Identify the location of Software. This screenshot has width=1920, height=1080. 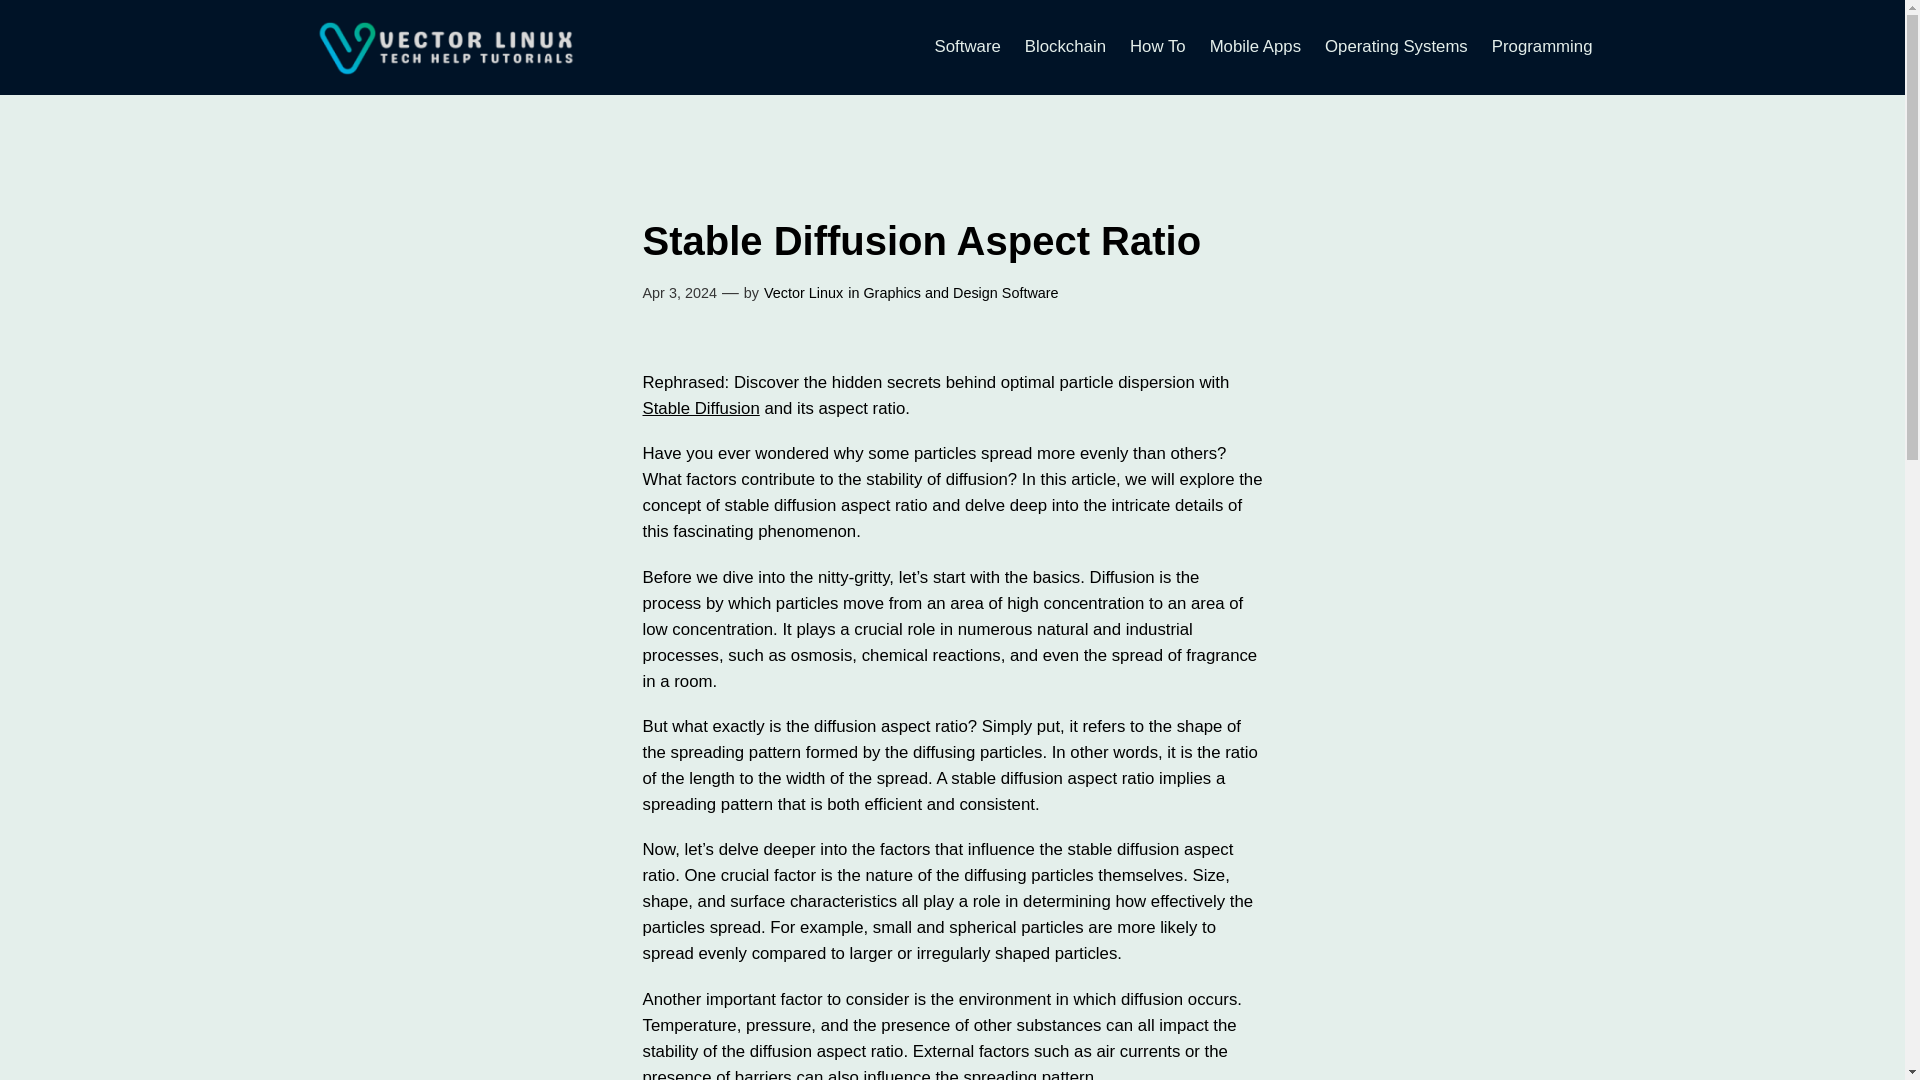
(968, 46).